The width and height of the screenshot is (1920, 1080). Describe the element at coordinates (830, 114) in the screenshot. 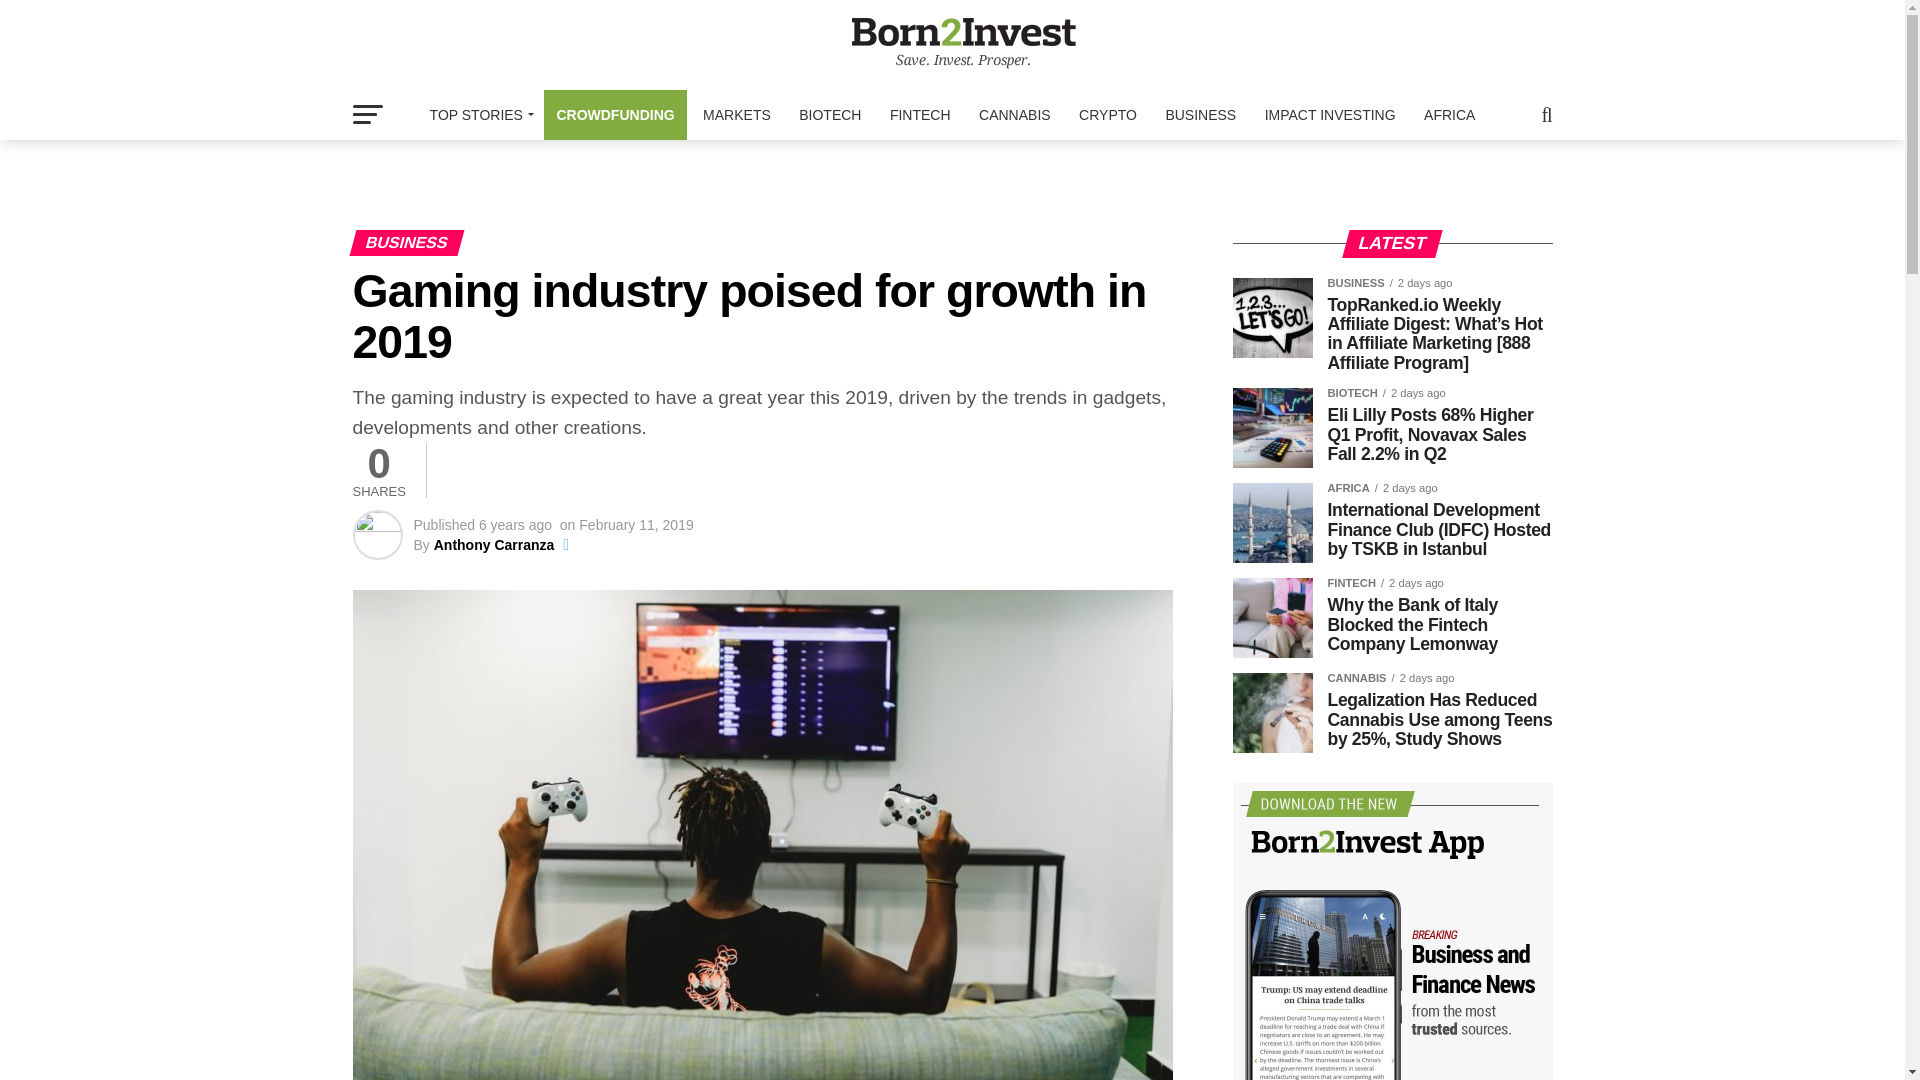

I see `BIOTECH` at that location.